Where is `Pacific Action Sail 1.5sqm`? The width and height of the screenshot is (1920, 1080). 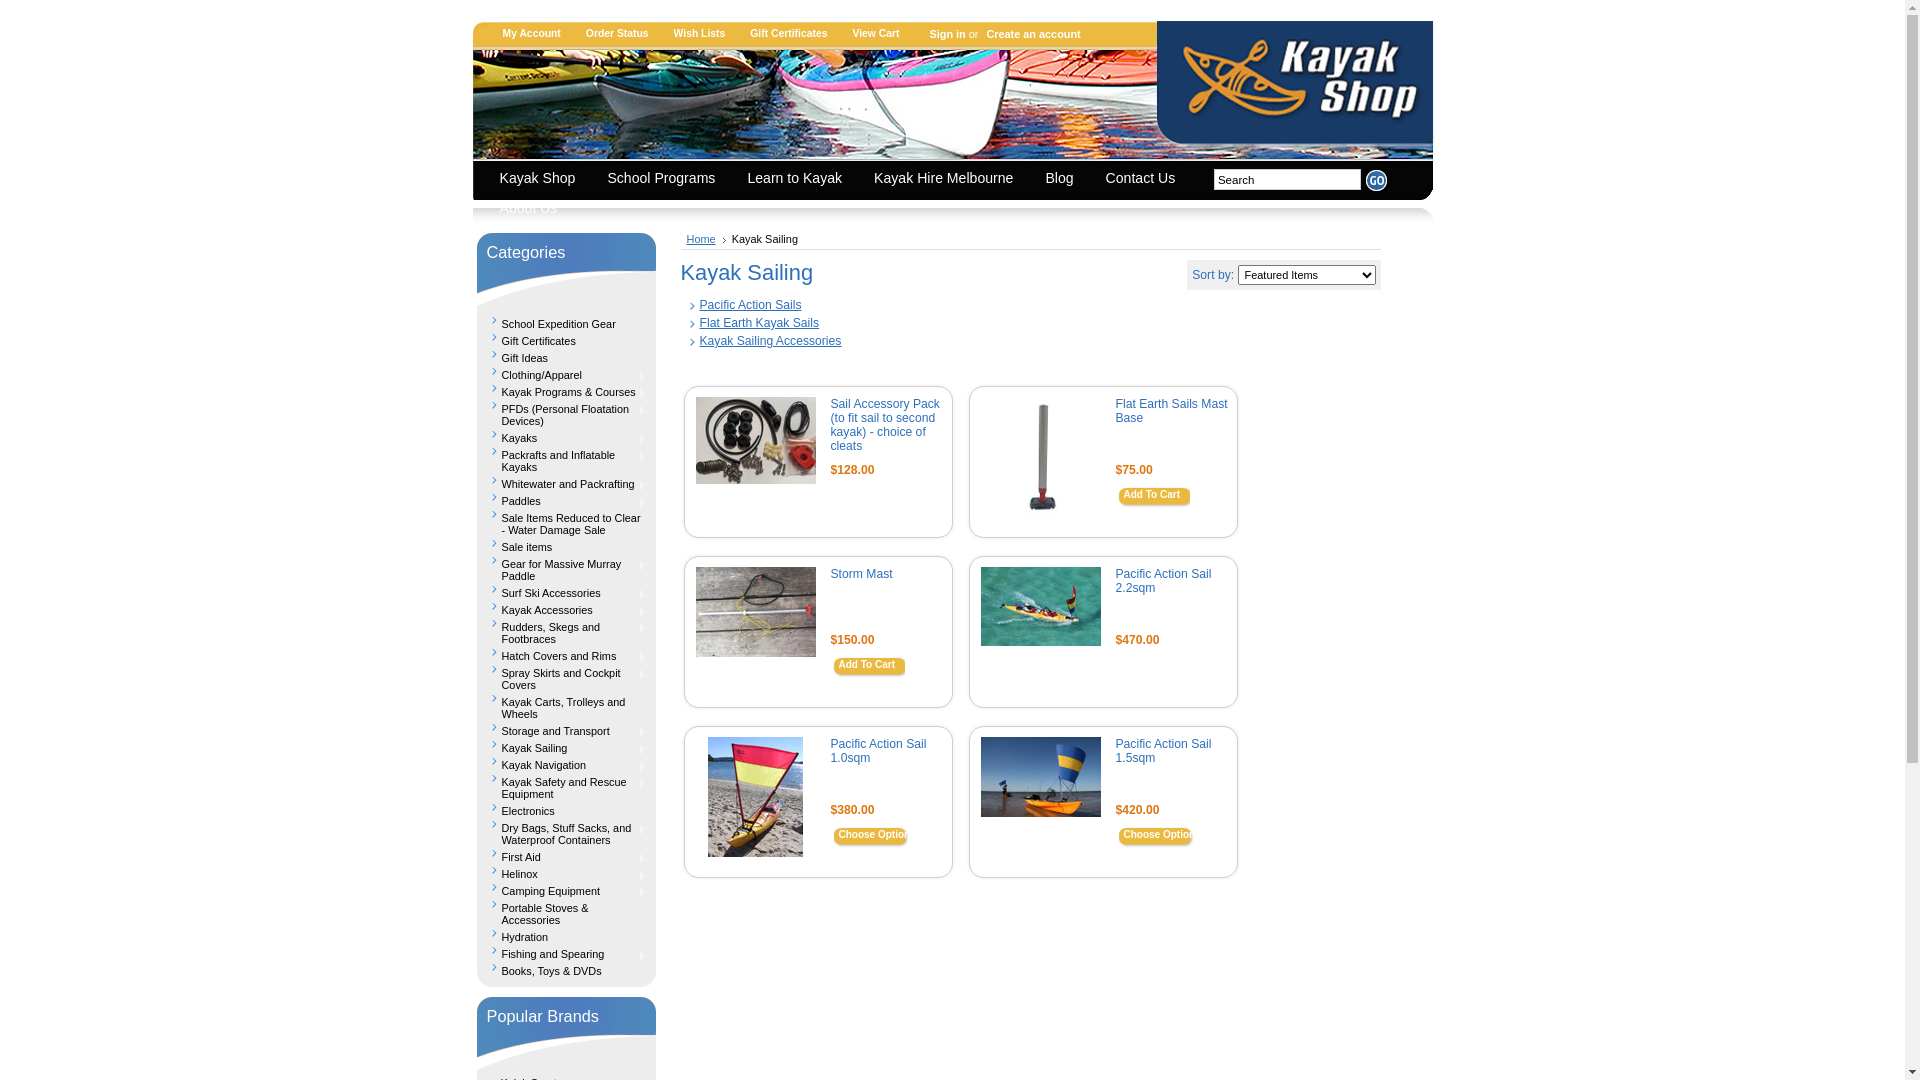 Pacific Action Sail 1.5sqm is located at coordinates (1164, 751).